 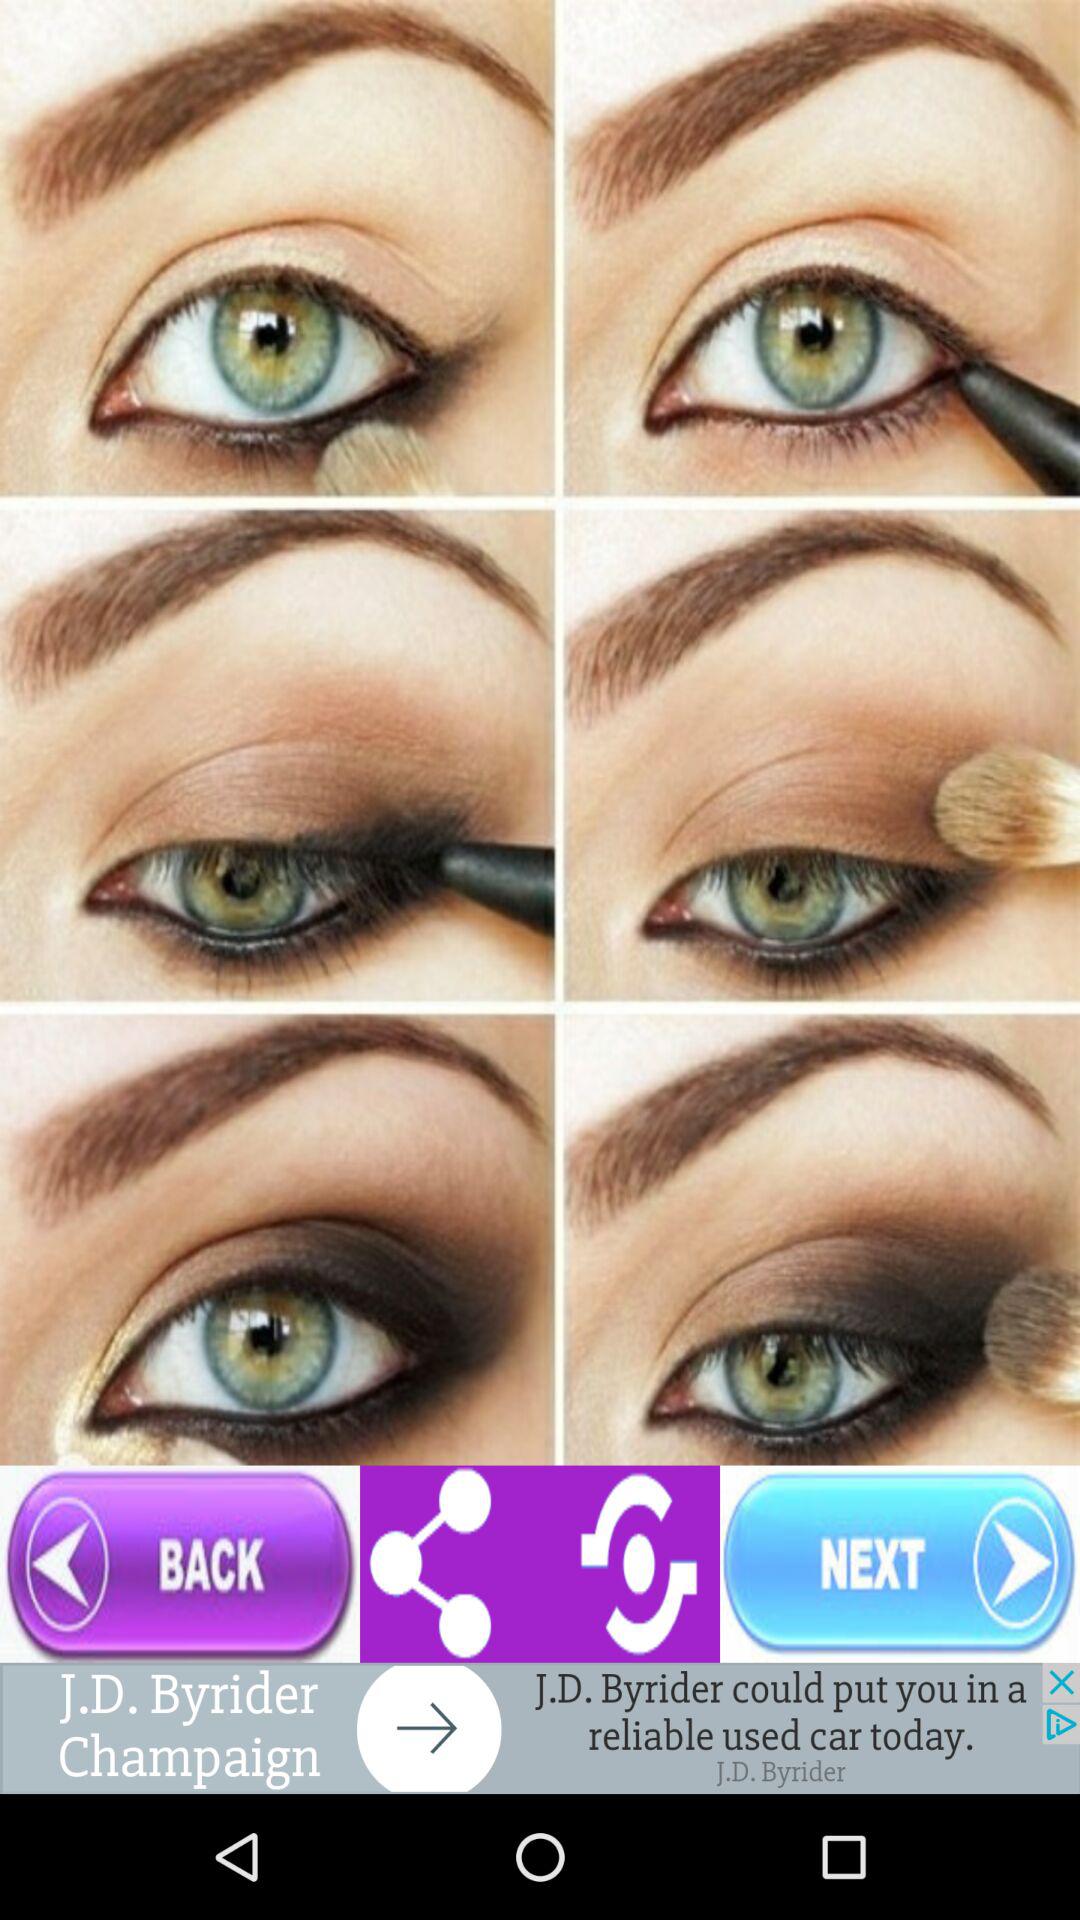 What do you see at coordinates (540, 1728) in the screenshot?
I see `add option` at bounding box center [540, 1728].